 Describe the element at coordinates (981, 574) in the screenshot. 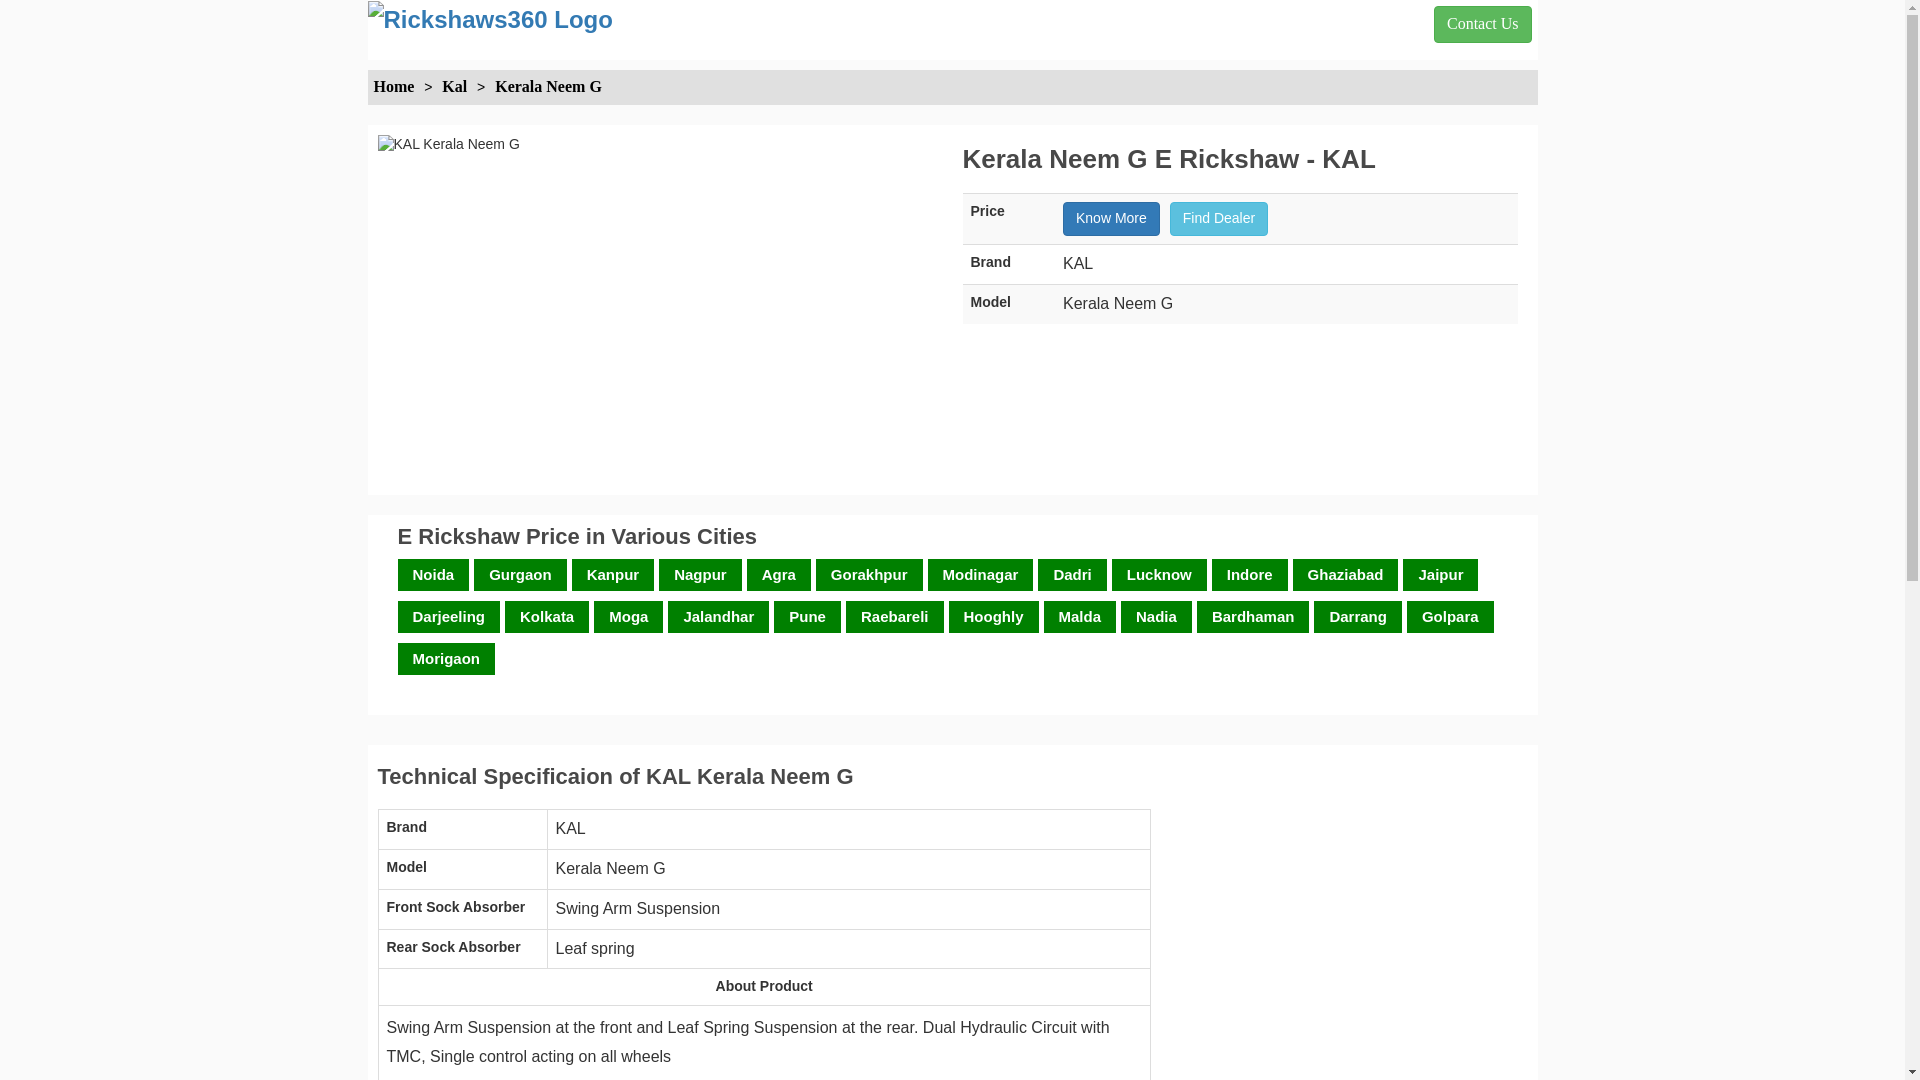

I see `Modinagar` at that location.